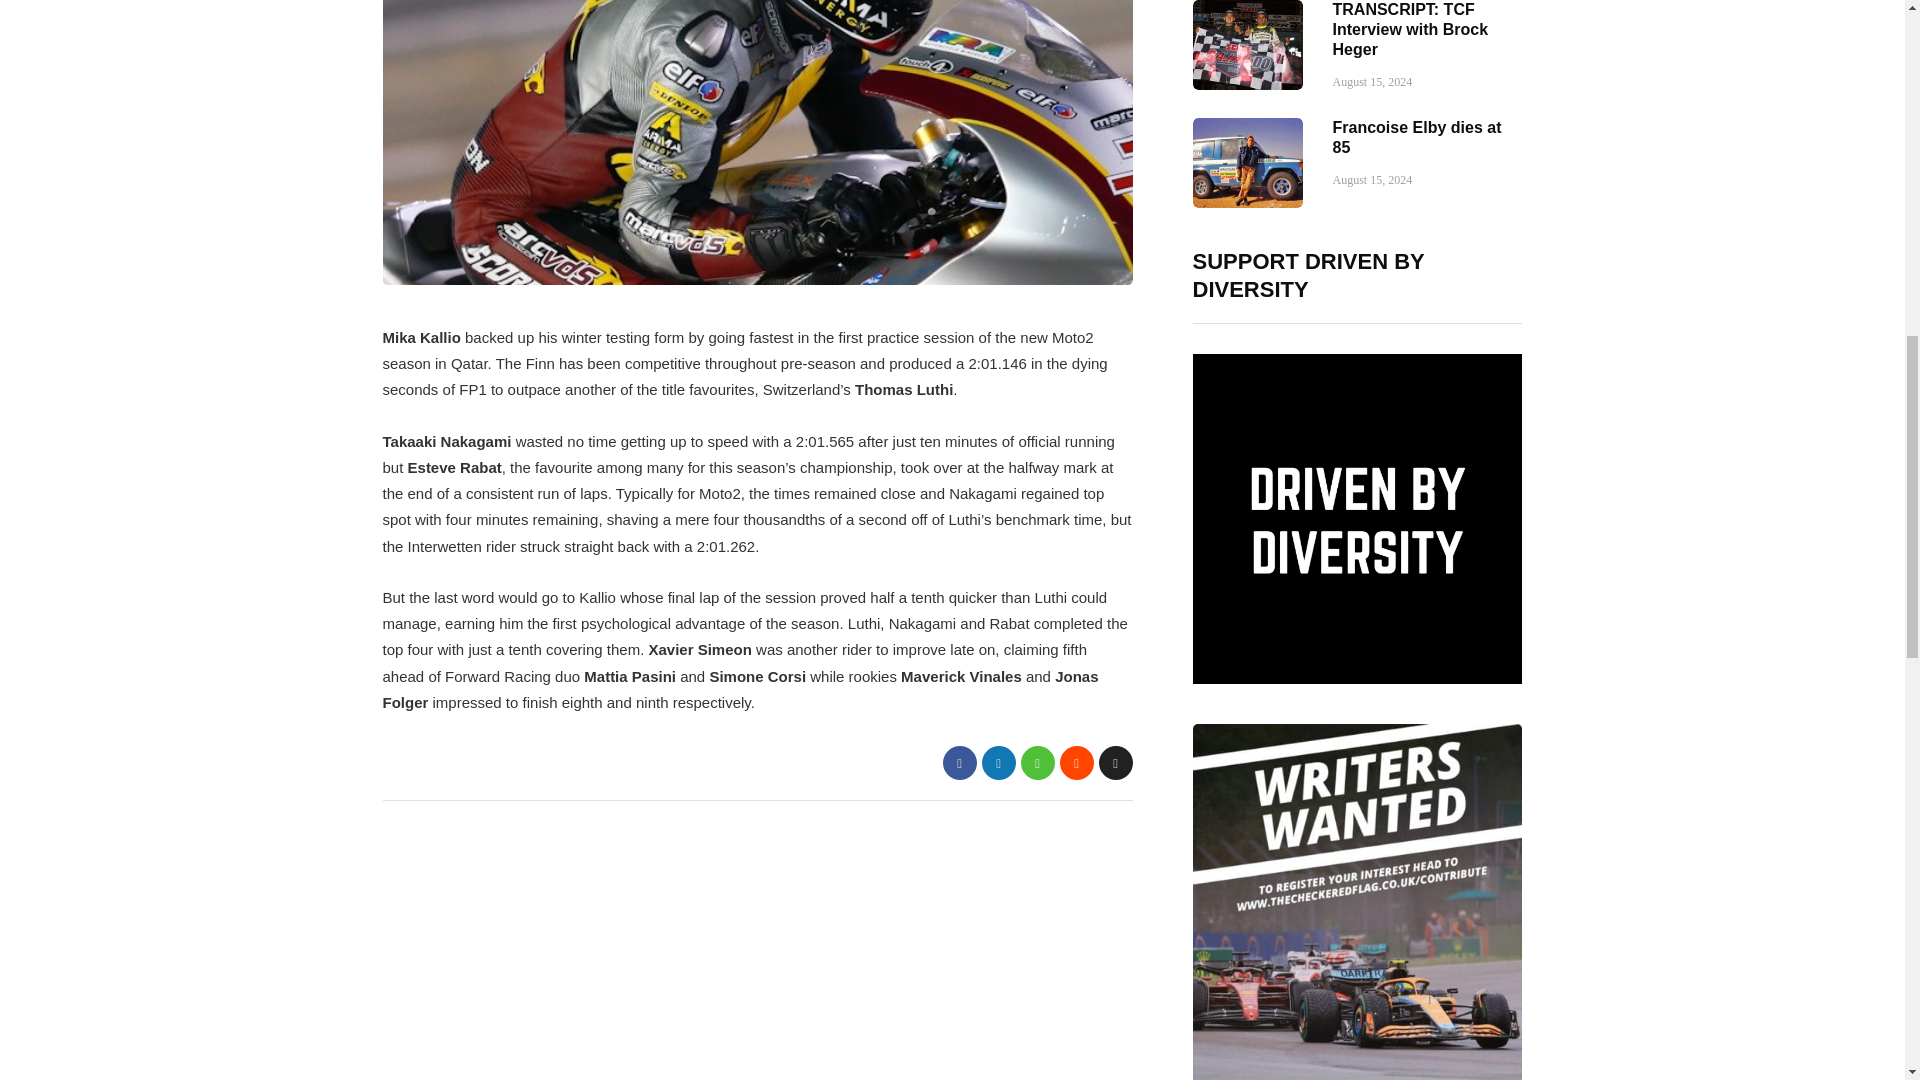 This screenshot has height=1080, width=1920. I want to click on Share on Reddit, so click(1076, 762).